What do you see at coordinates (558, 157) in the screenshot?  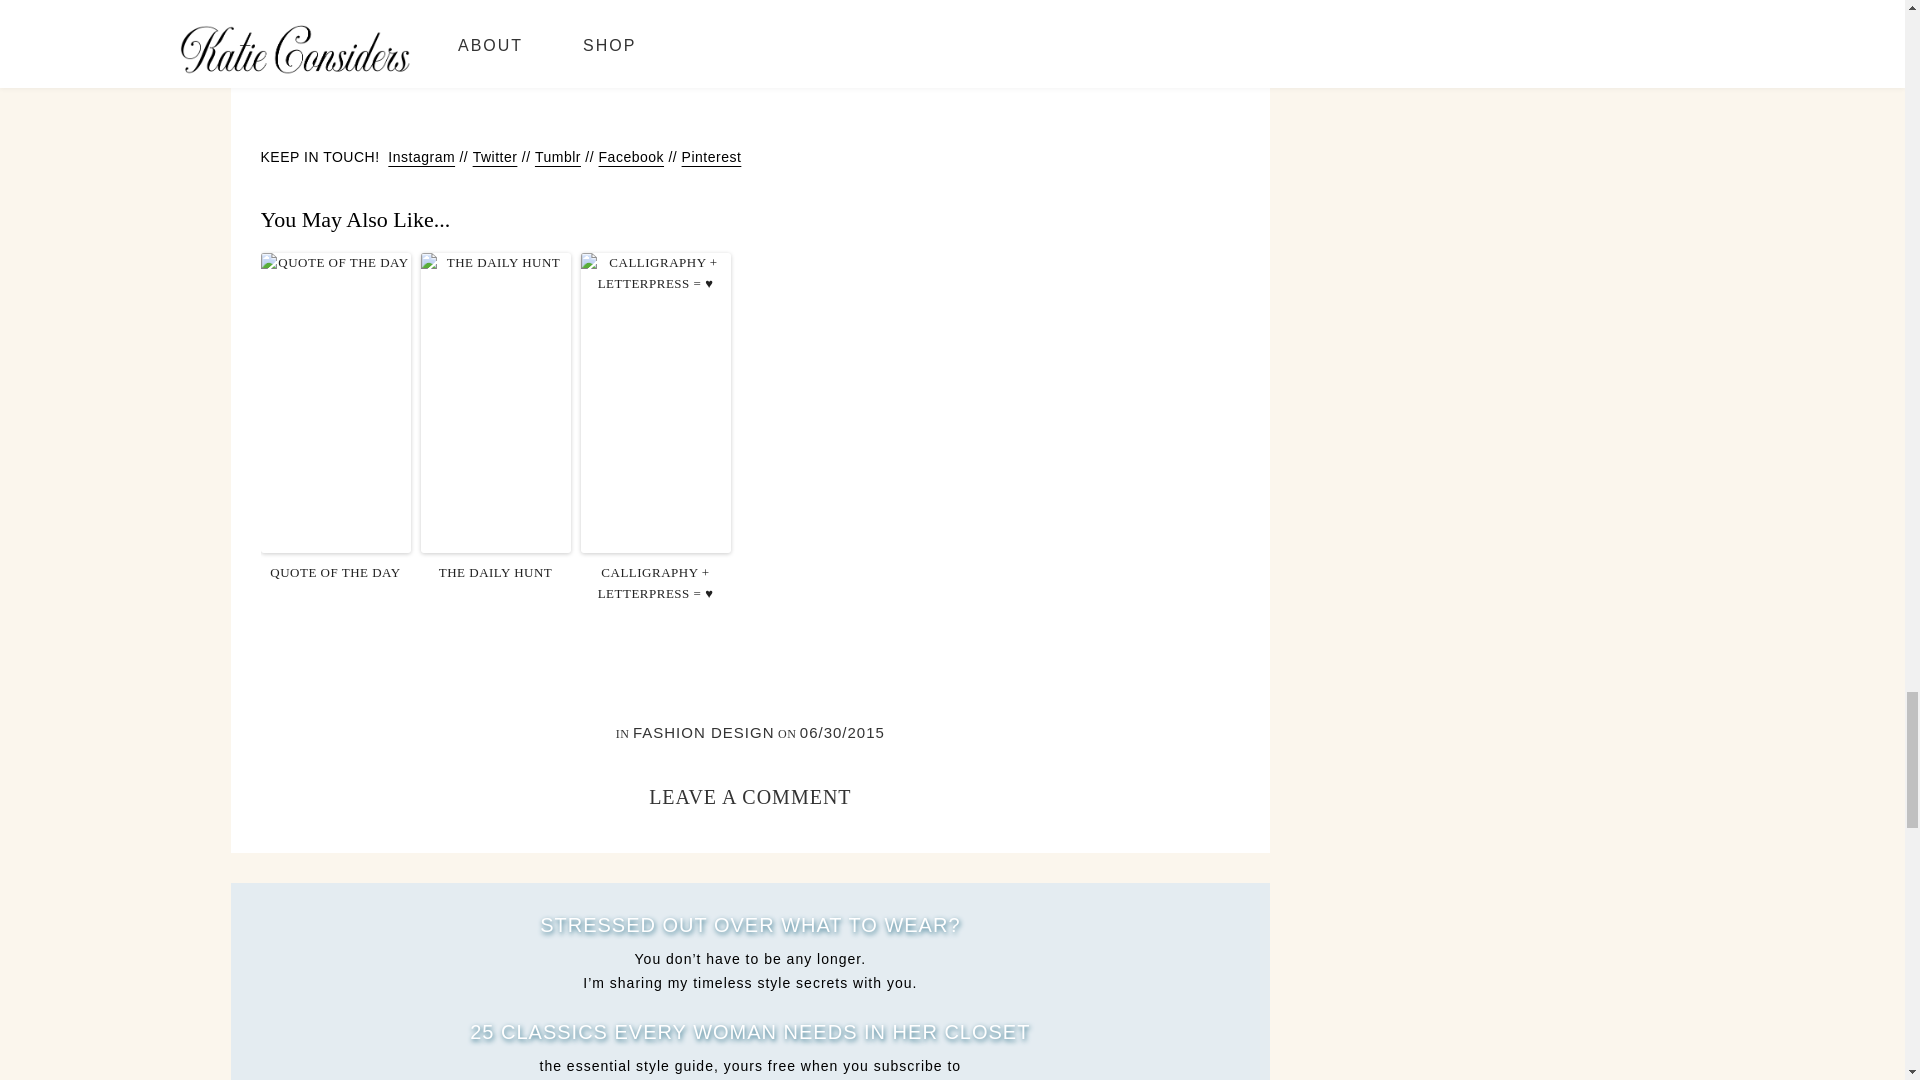 I see `Tumblr` at bounding box center [558, 157].